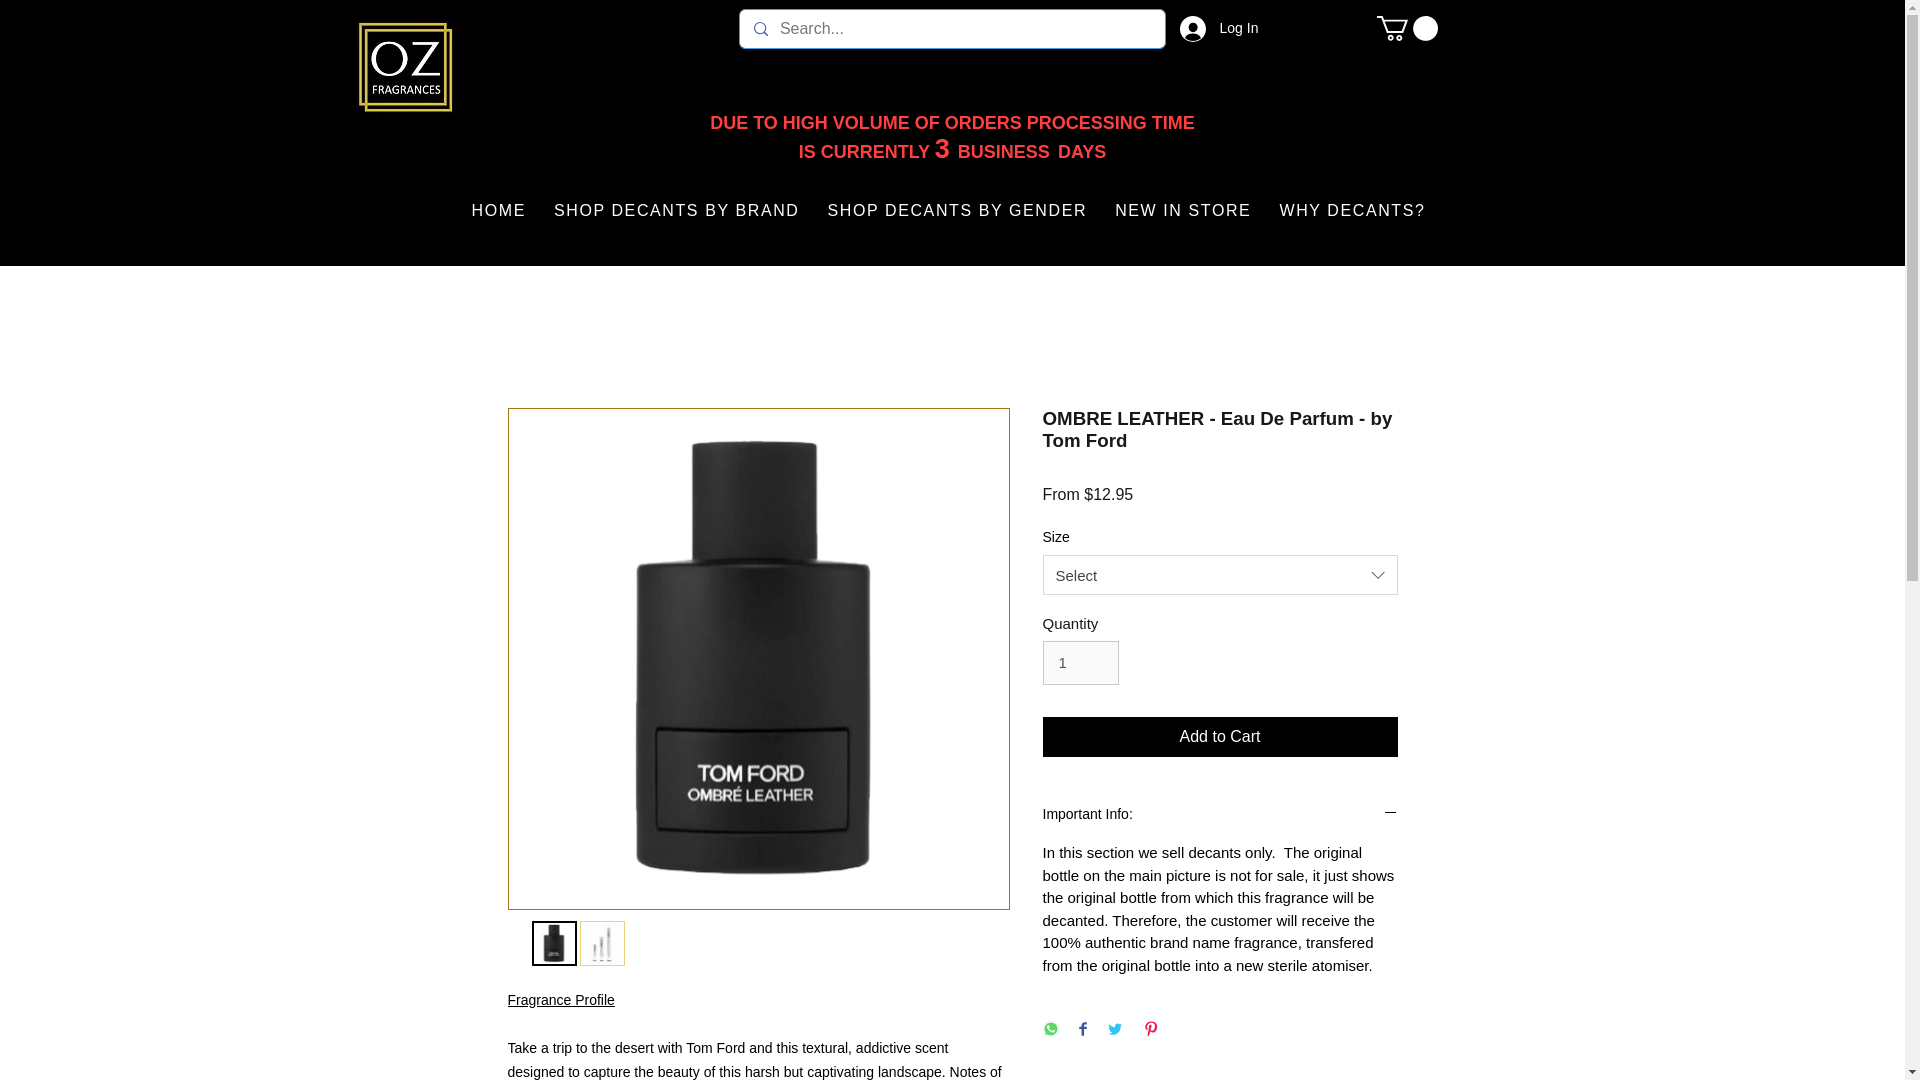 Image resolution: width=1920 pixels, height=1080 pixels. What do you see at coordinates (1080, 662) in the screenshot?
I see `1` at bounding box center [1080, 662].